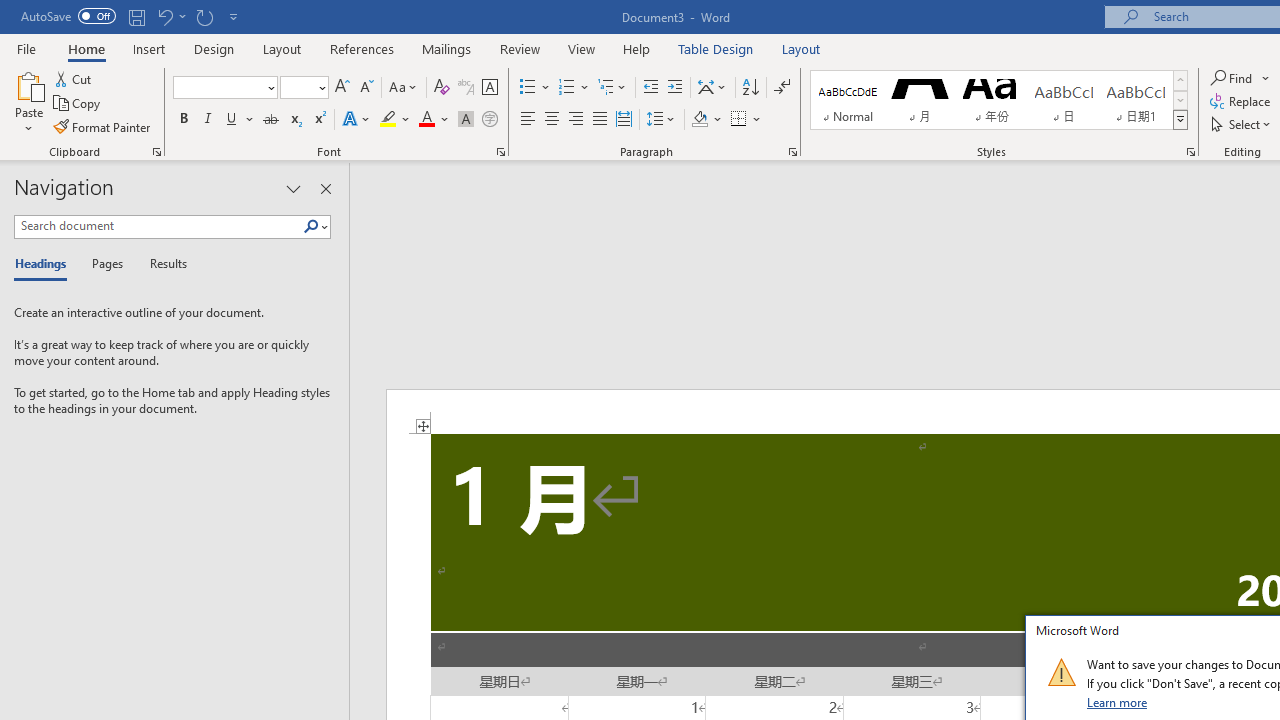 This screenshot has width=1280, height=720. What do you see at coordinates (204, 16) in the screenshot?
I see `Repeat Text Fill Effect` at bounding box center [204, 16].